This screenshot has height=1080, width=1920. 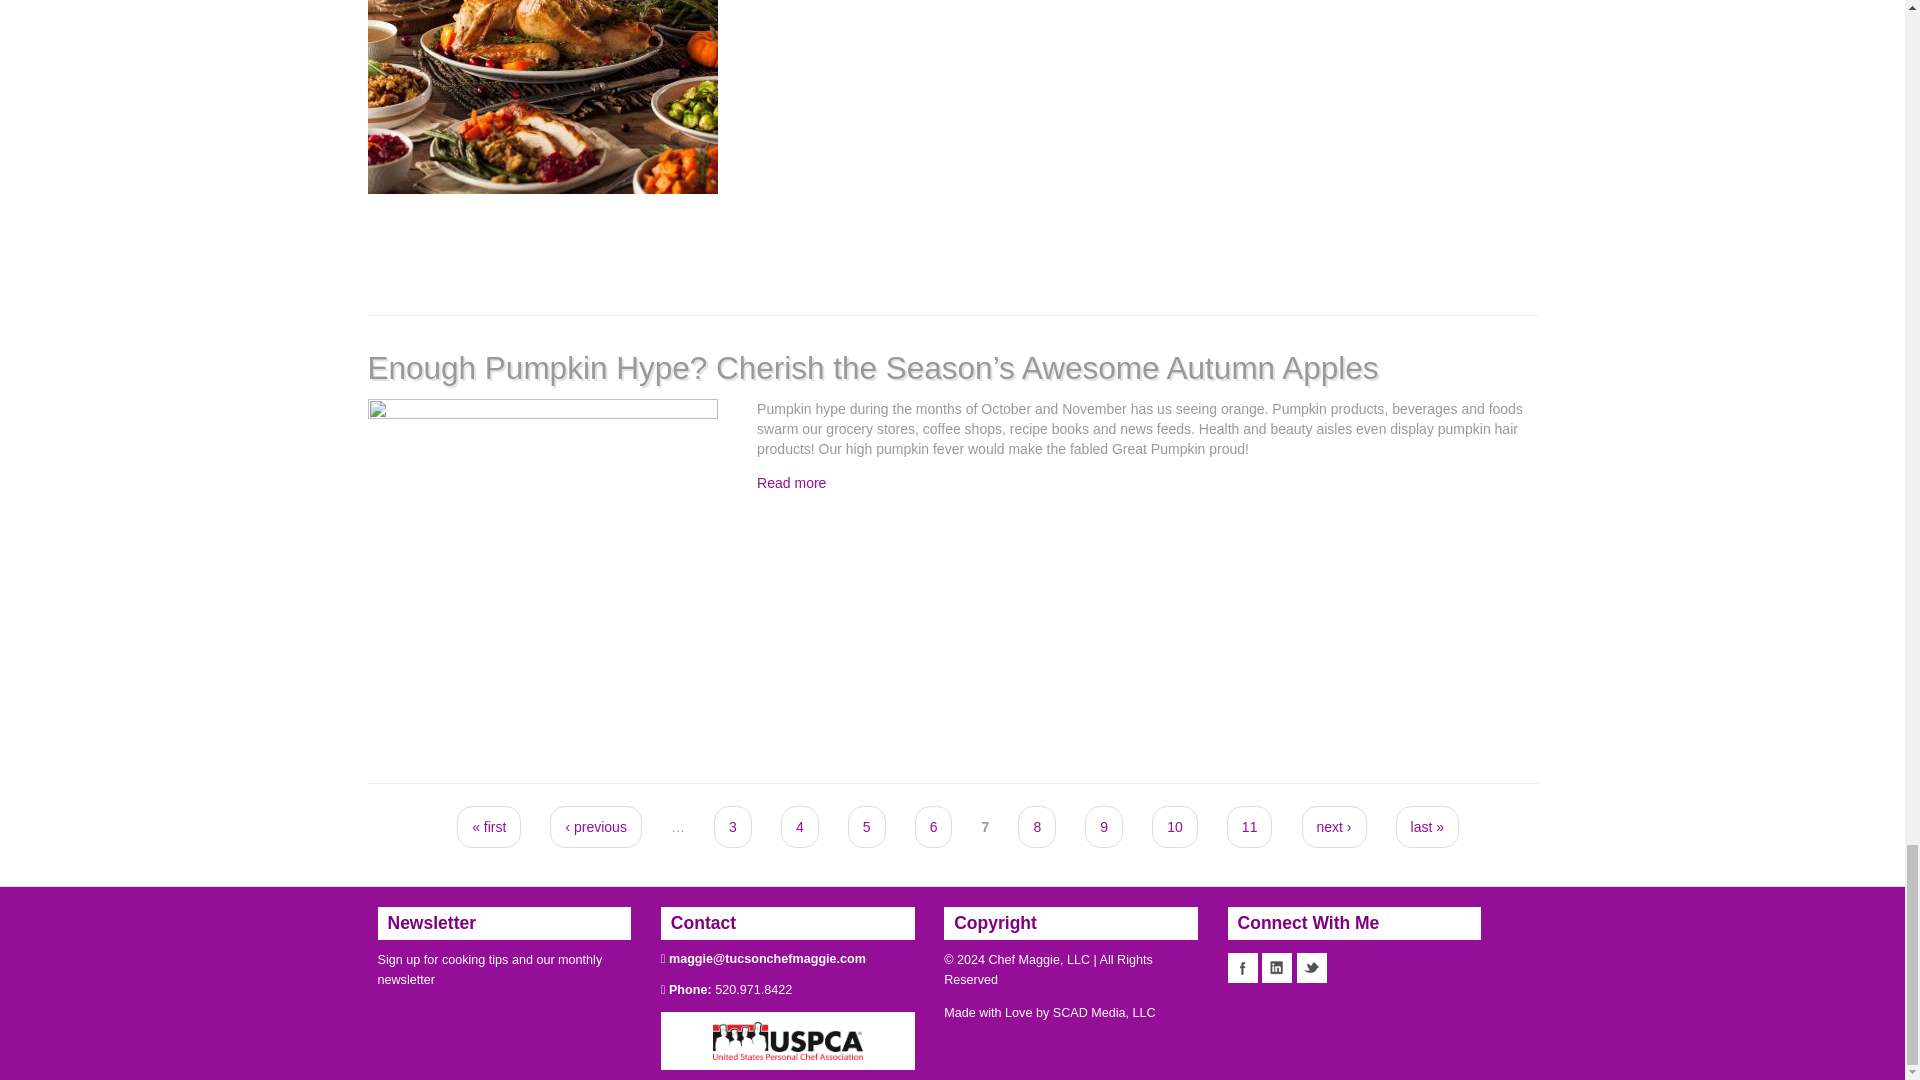 What do you see at coordinates (866, 826) in the screenshot?
I see `Go to page 5` at bounding box center [866, 826].